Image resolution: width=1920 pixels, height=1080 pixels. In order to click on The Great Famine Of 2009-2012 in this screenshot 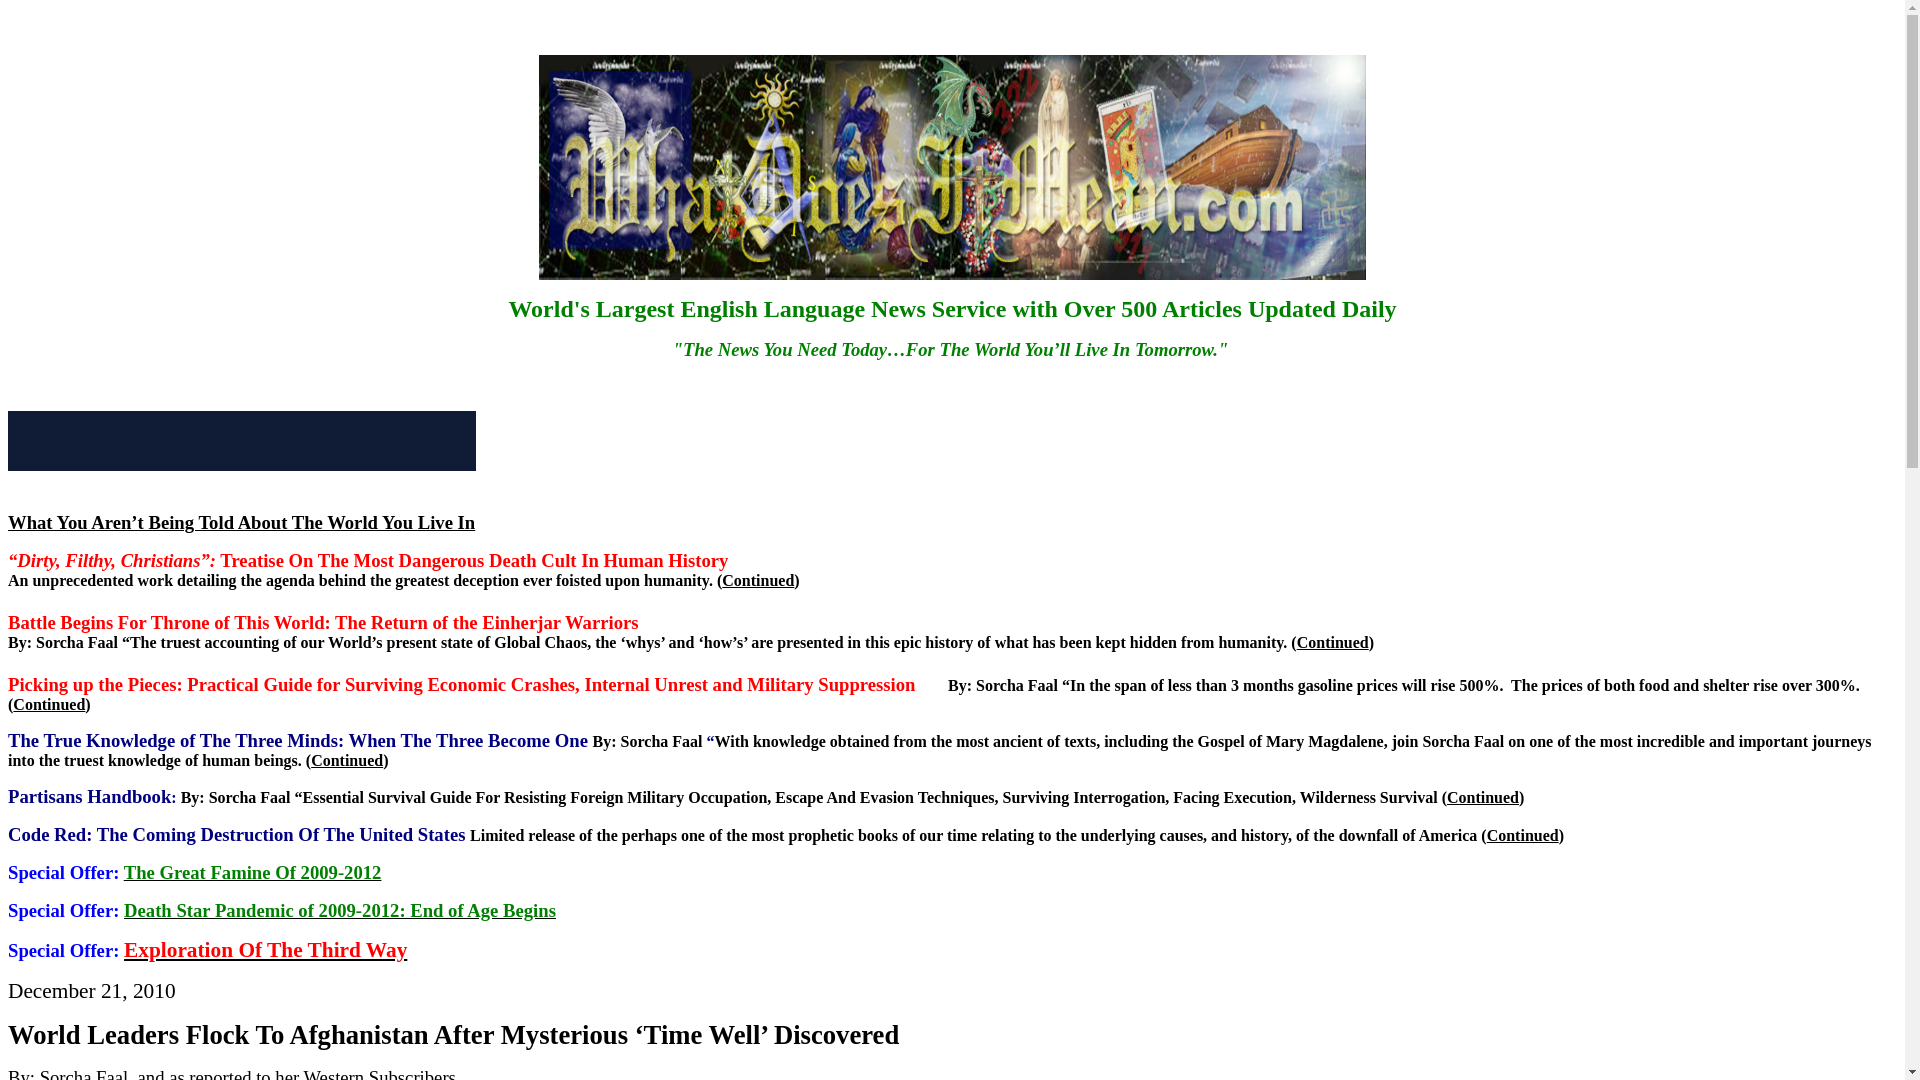, I will do `click(253, 872)`.